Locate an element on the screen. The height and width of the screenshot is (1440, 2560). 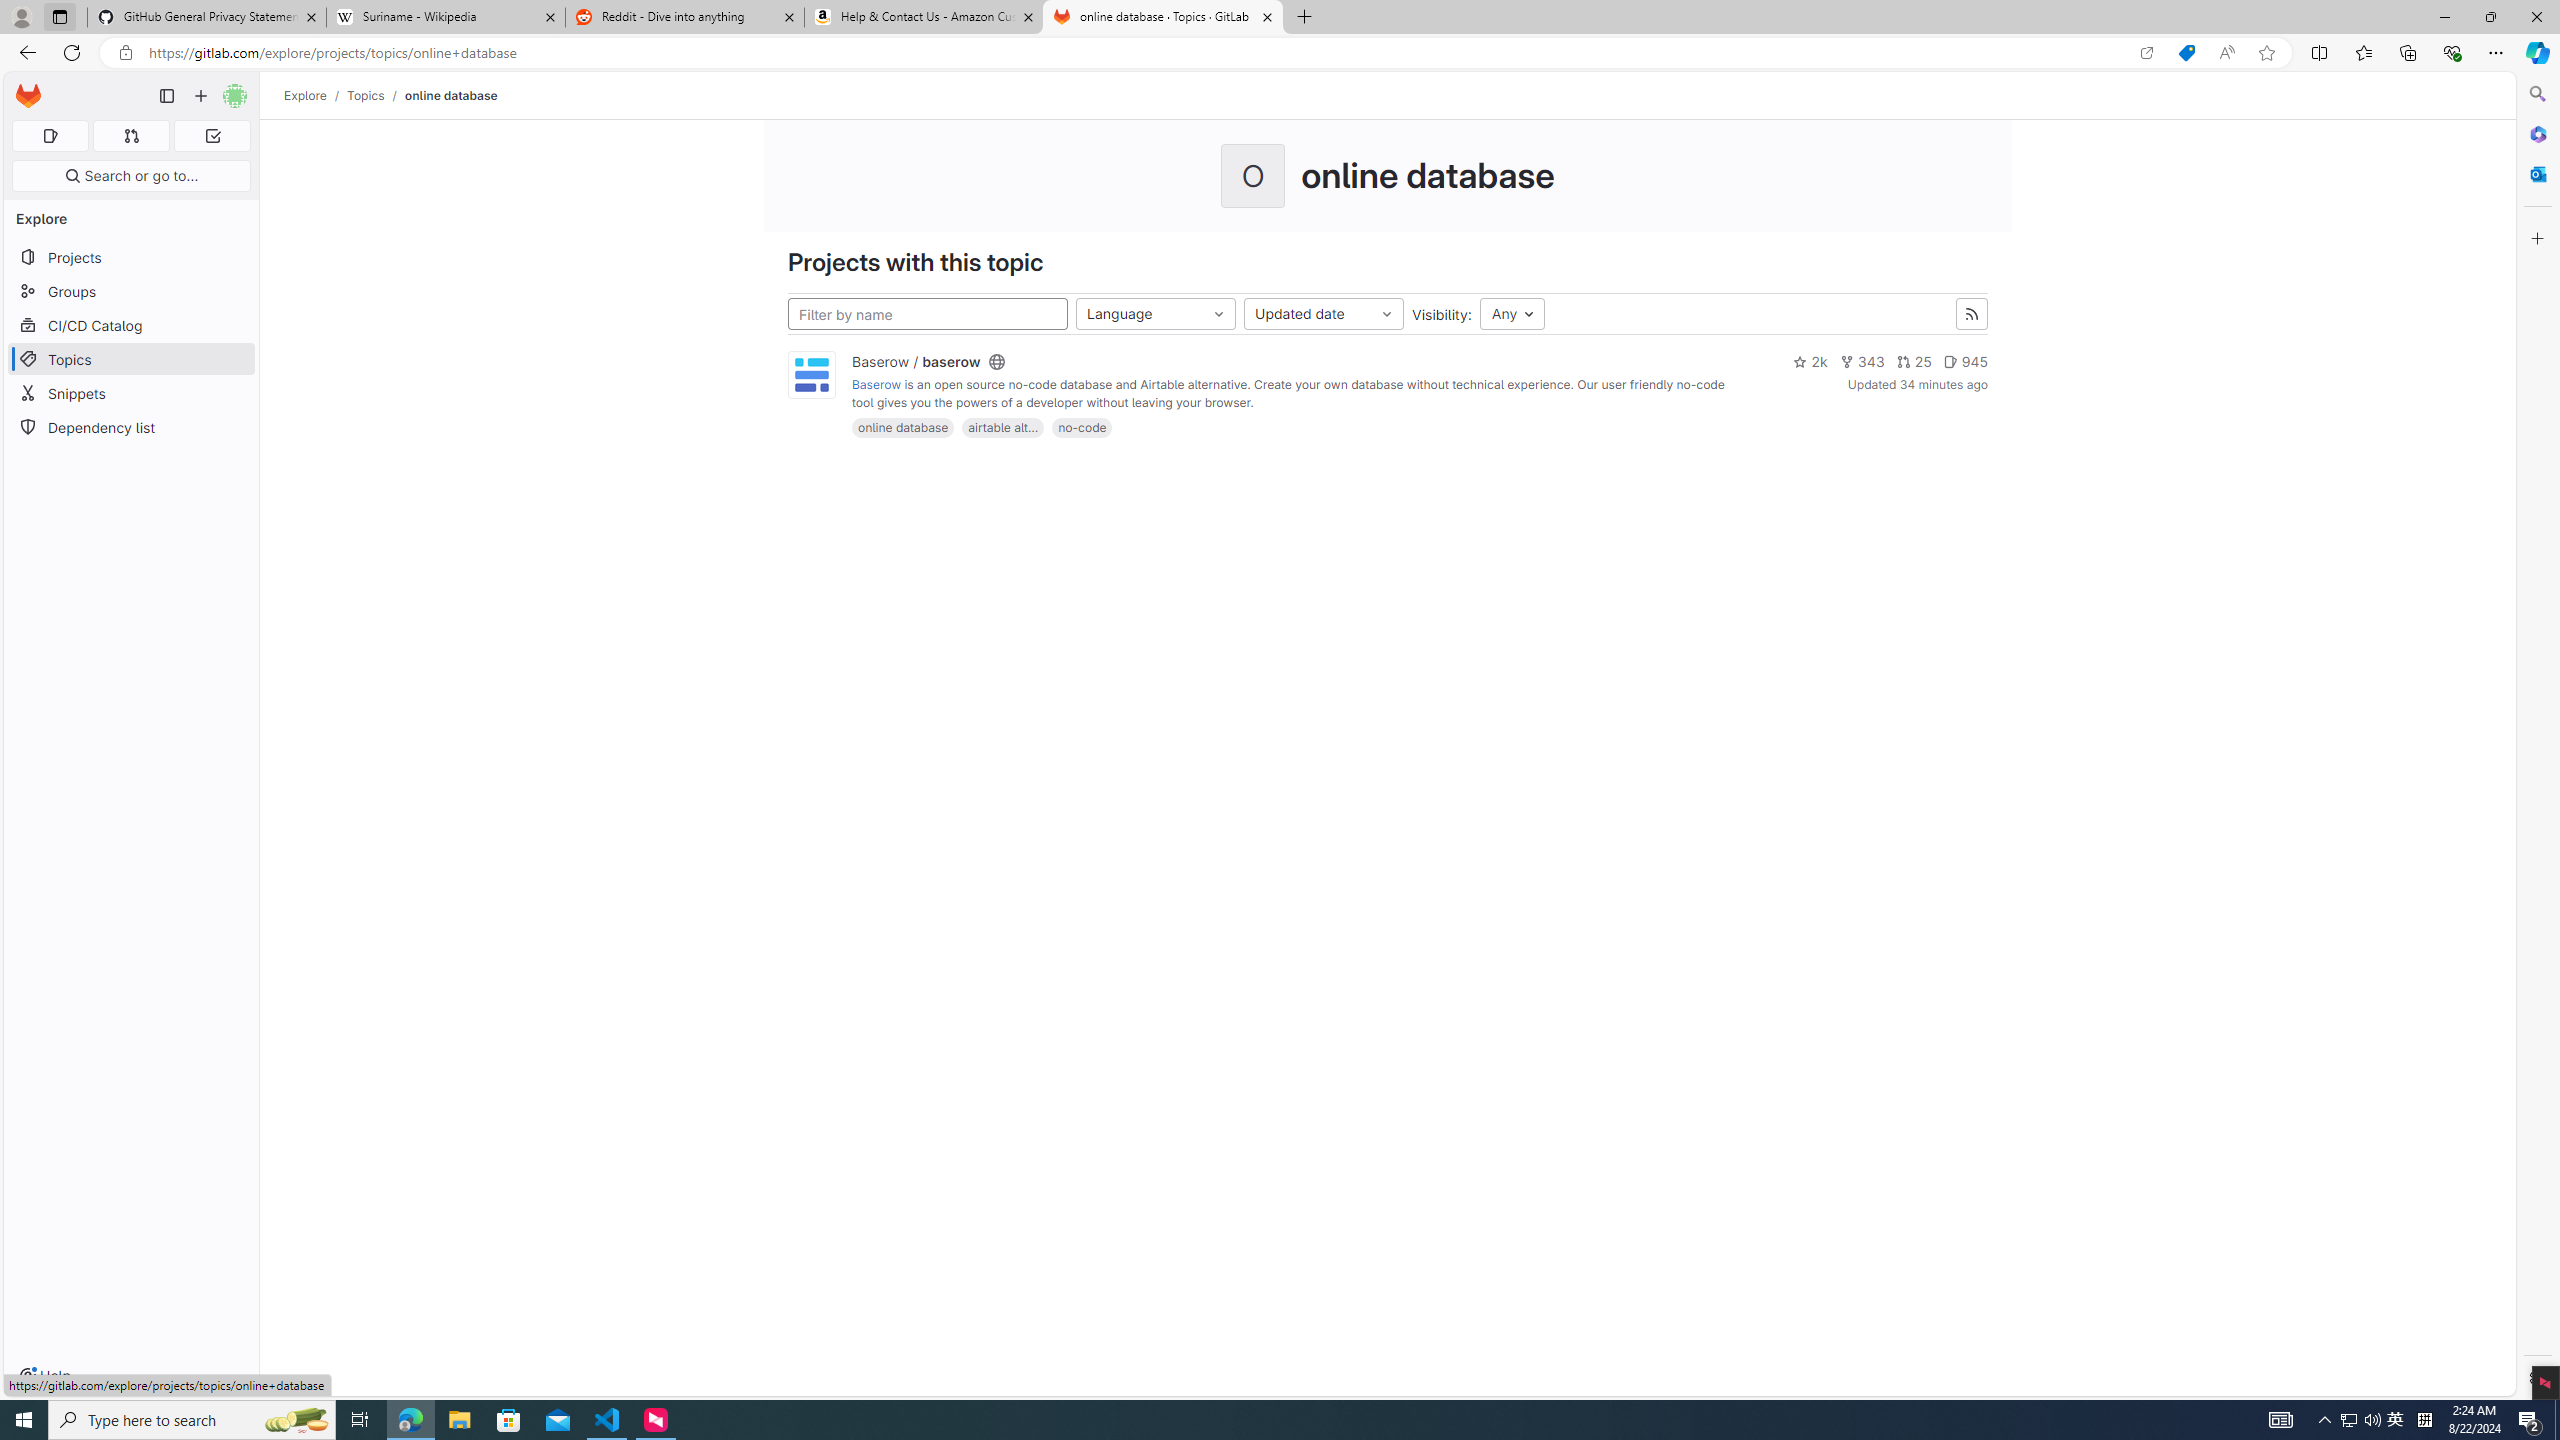
CI/CD Catalog is located at coordinates (132, 326).